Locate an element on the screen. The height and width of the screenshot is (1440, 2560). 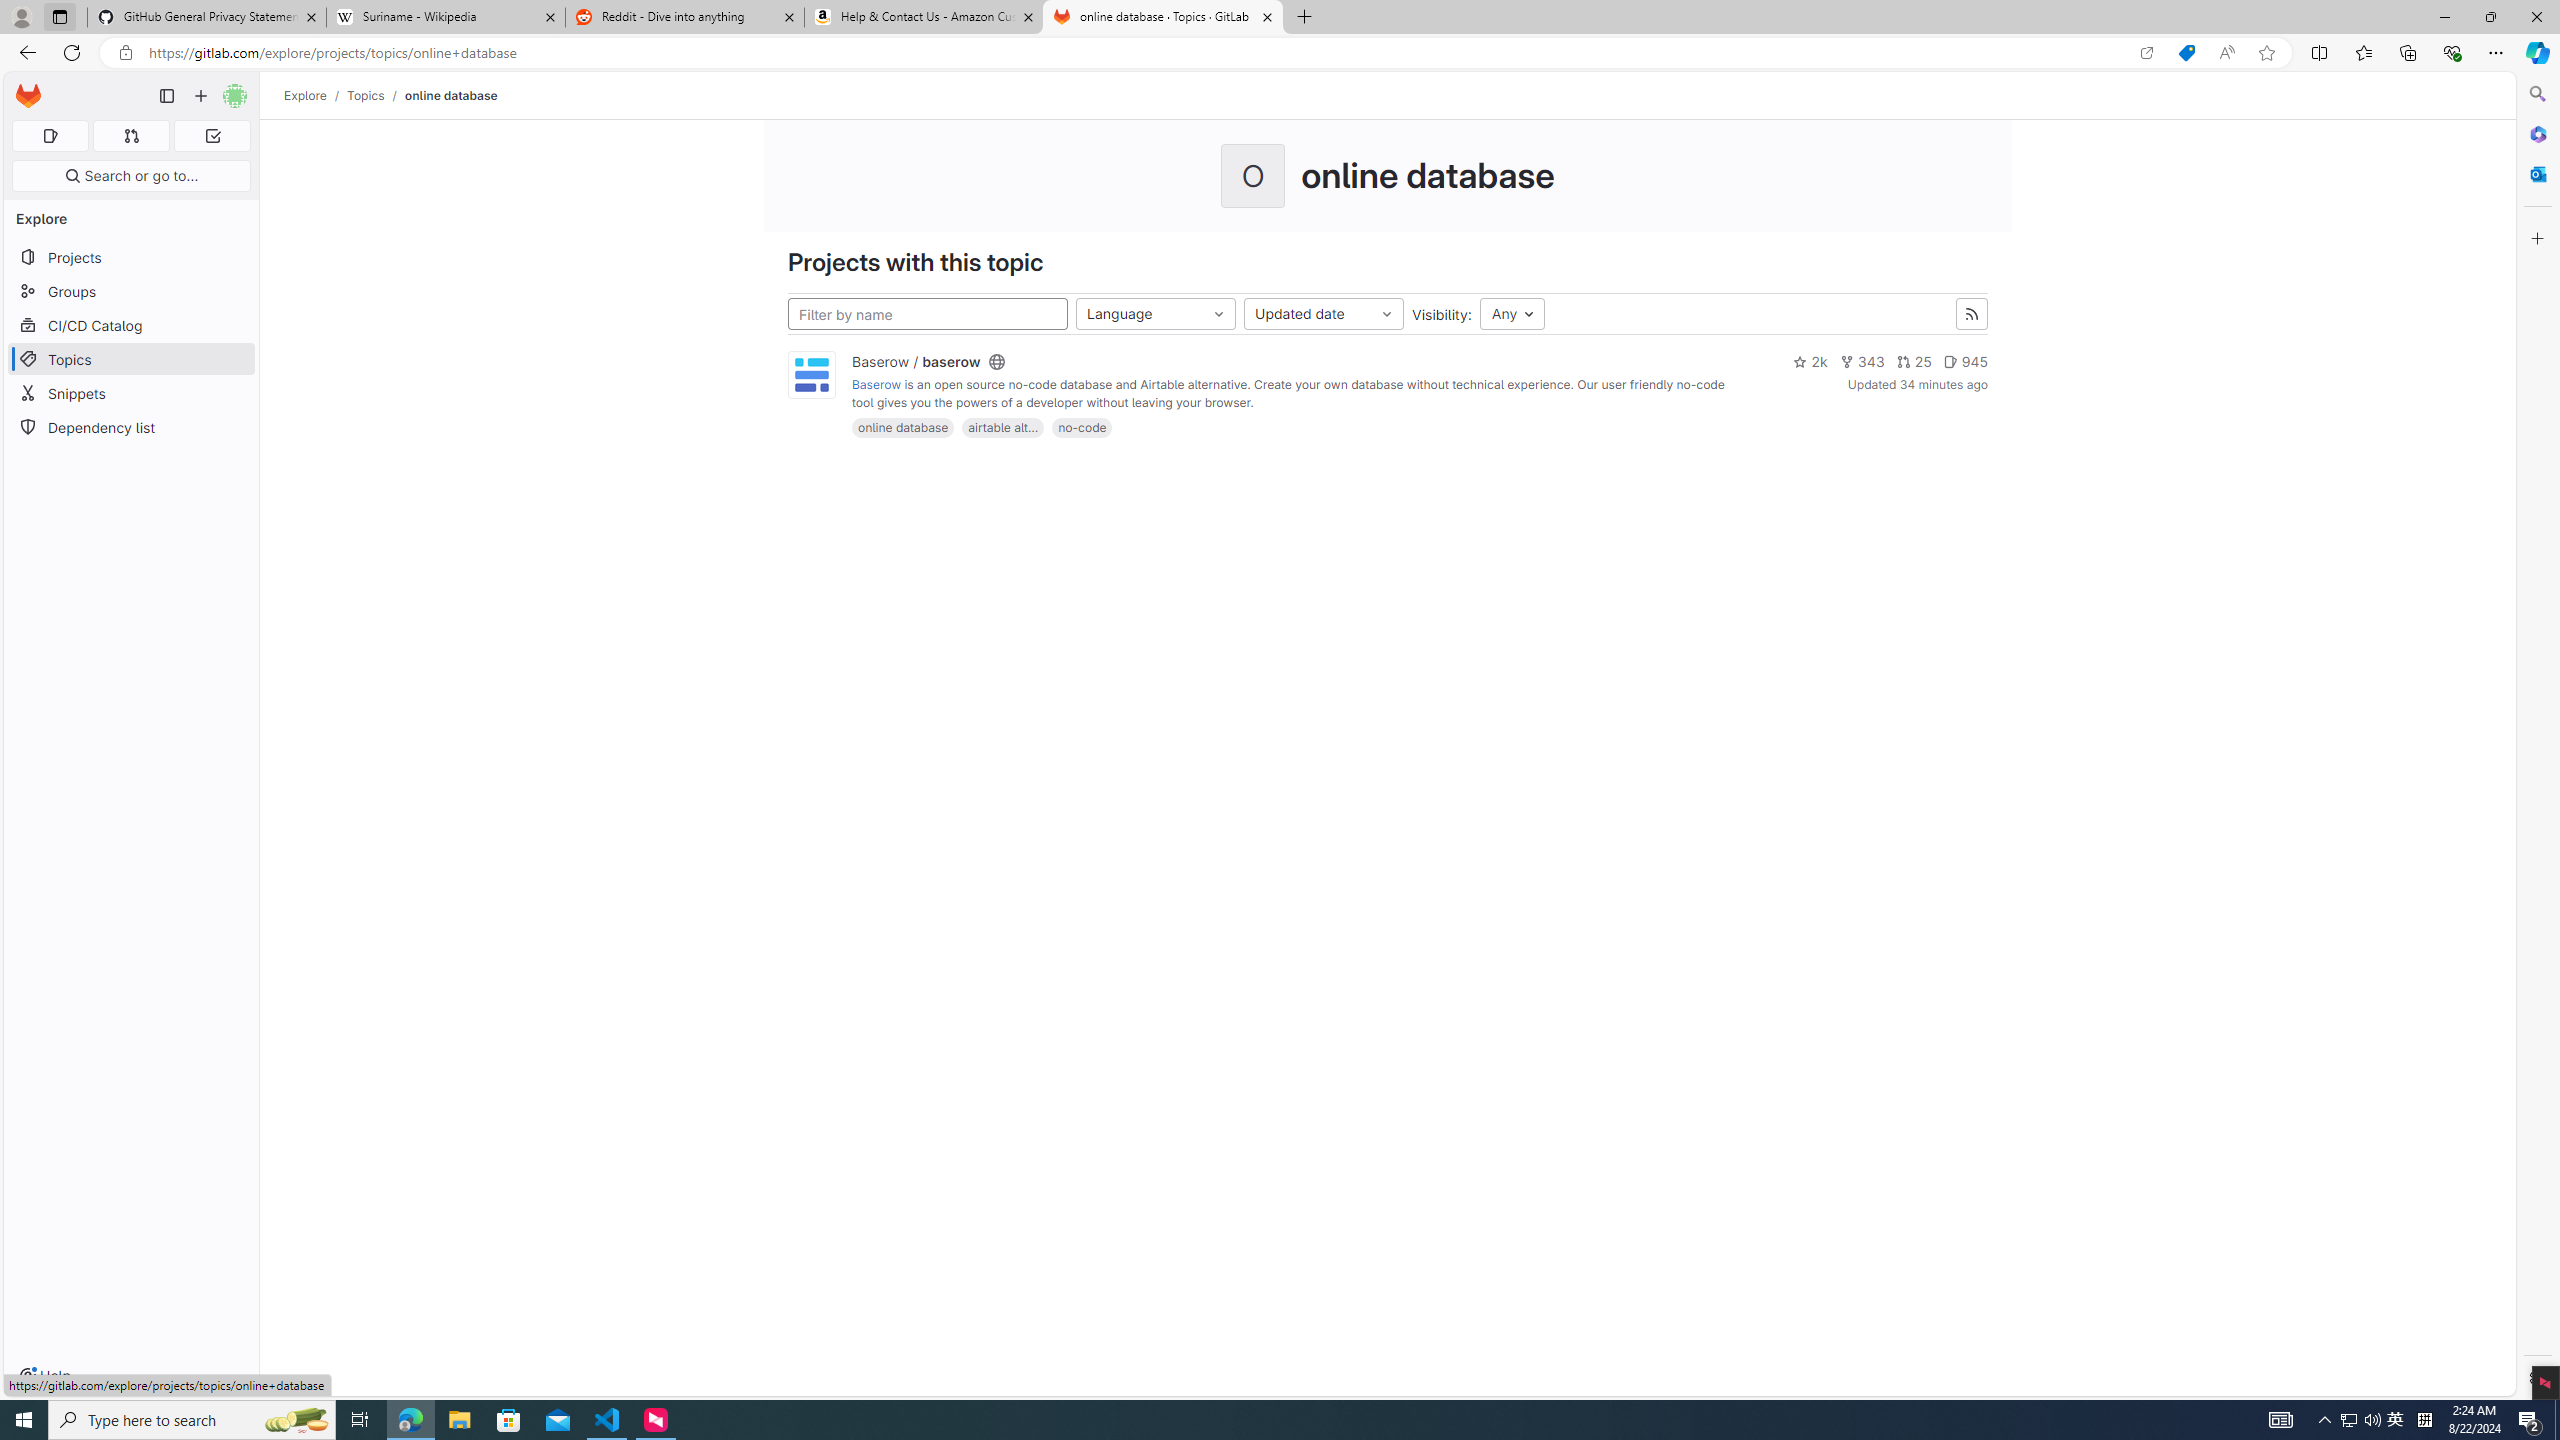
CI/CD Catalog is located at coordinates (132, 326).